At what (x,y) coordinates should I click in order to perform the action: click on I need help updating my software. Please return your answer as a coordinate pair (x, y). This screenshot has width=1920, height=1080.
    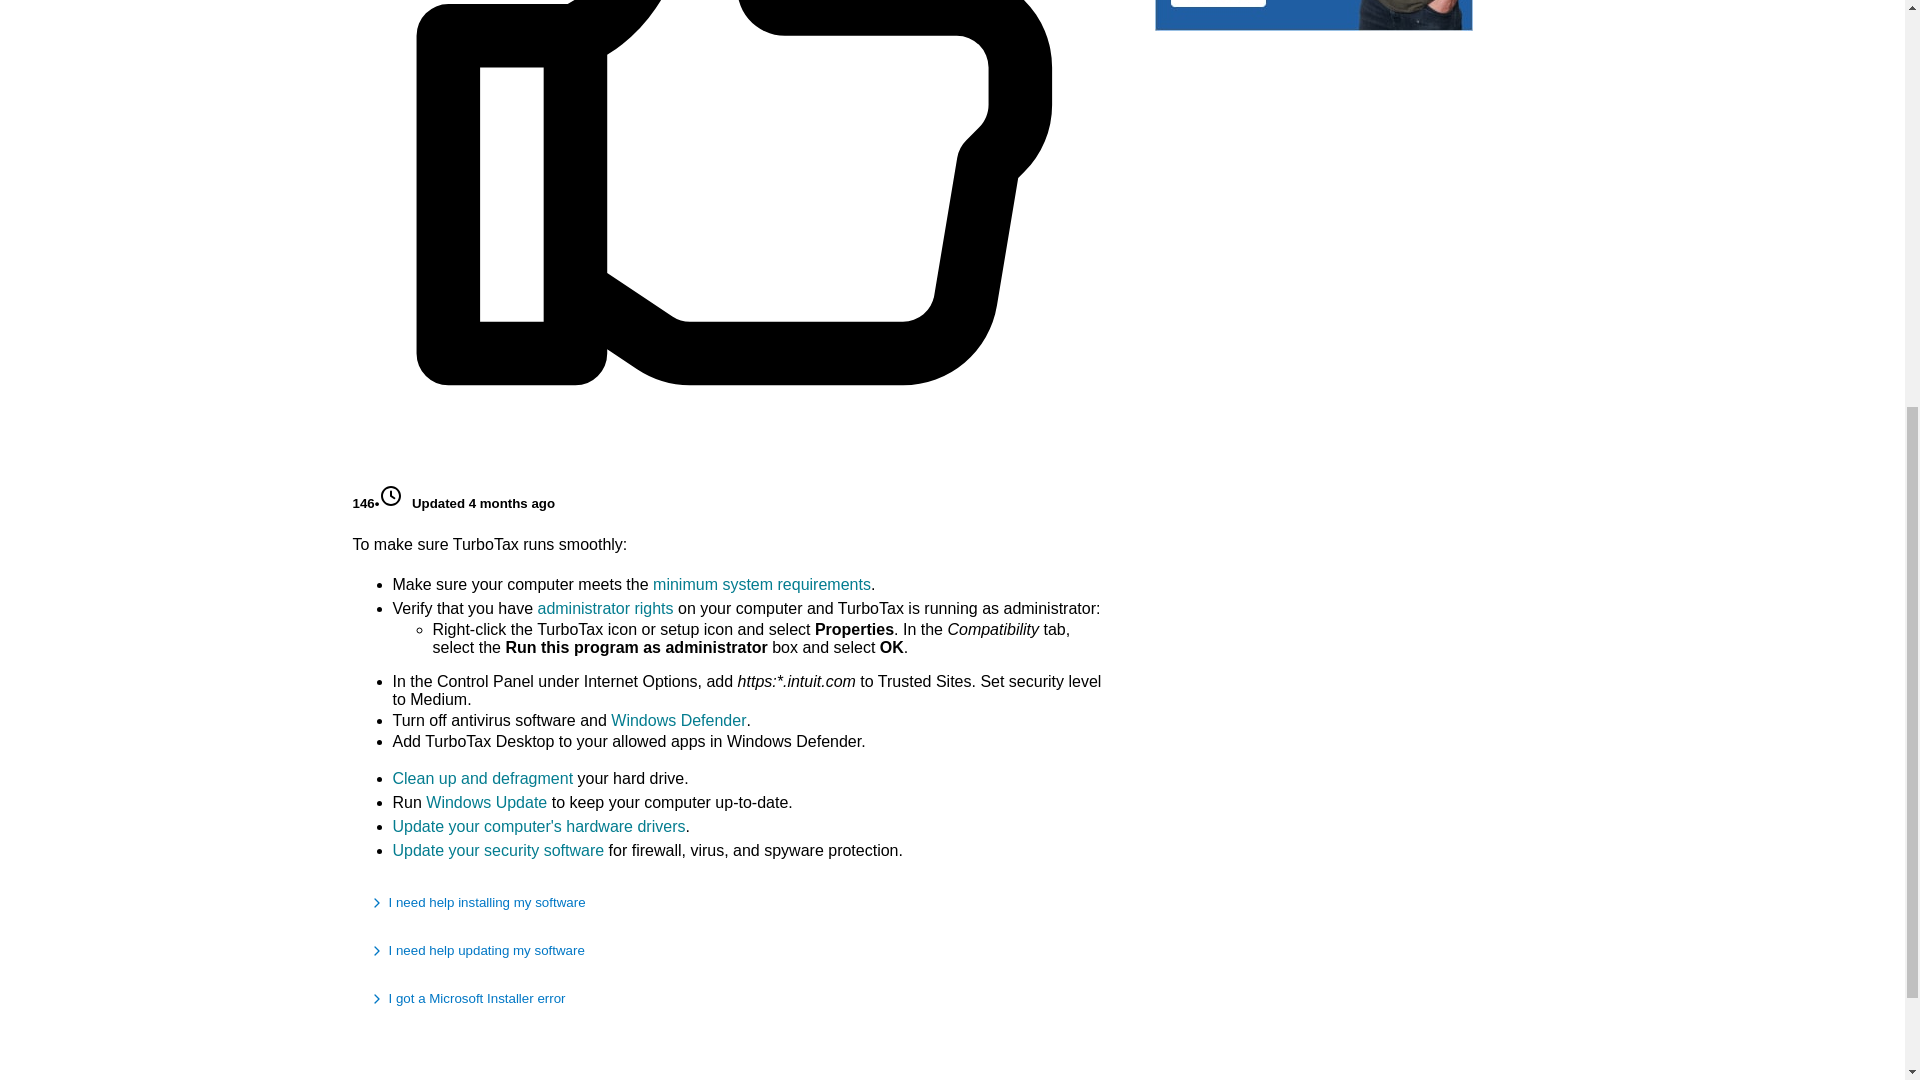
    Looking at the image, I should click on (733, 950).